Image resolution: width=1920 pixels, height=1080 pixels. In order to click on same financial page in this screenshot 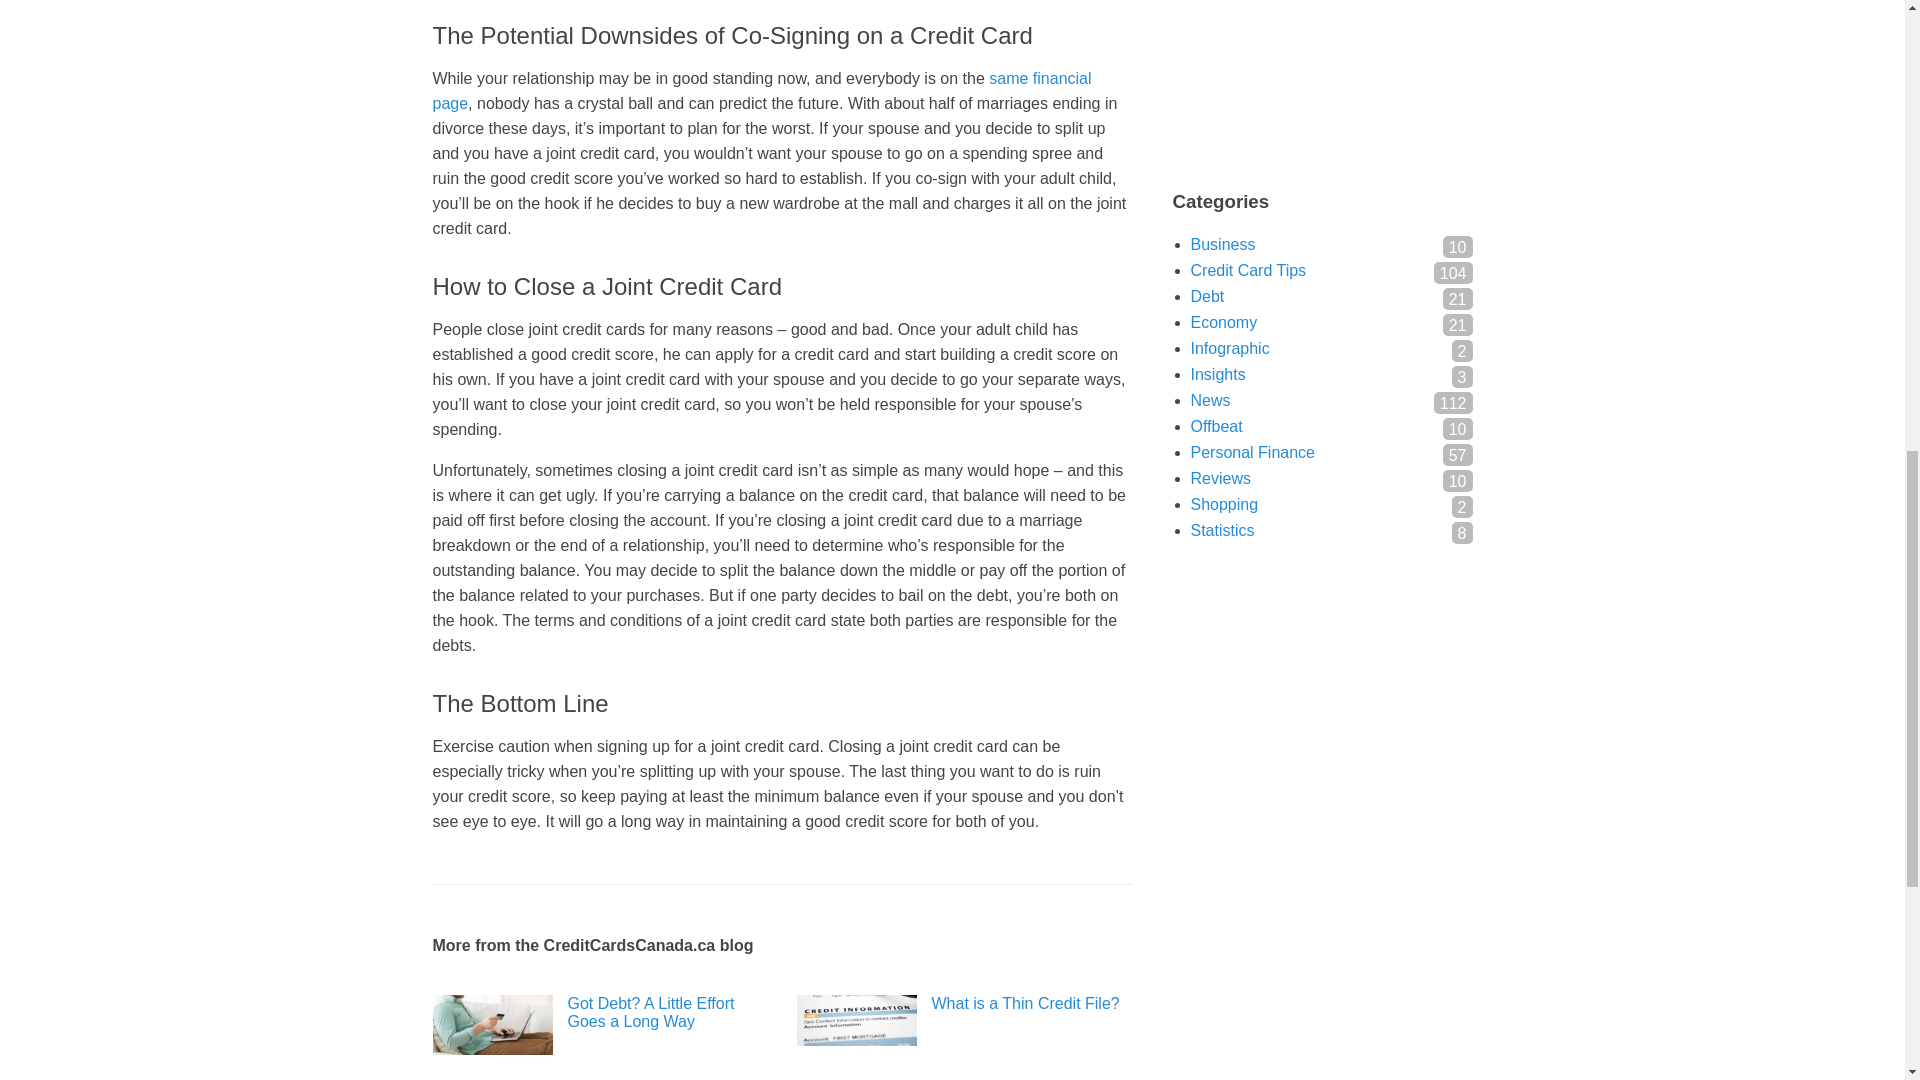, I will do `click(761, 91)`.